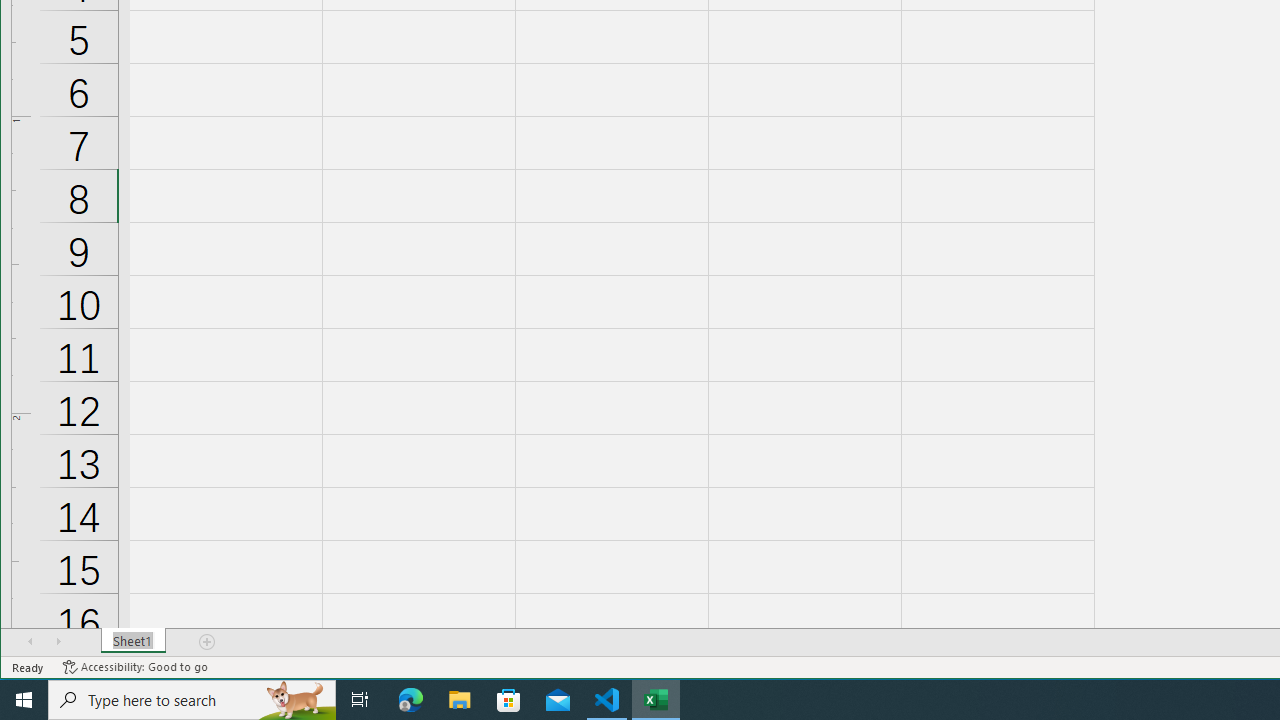 This screenshot has width=1280, height=720. Describe the element at coordinates (134, 641) in the screenshot. I see `Sheet Tab` at that location.